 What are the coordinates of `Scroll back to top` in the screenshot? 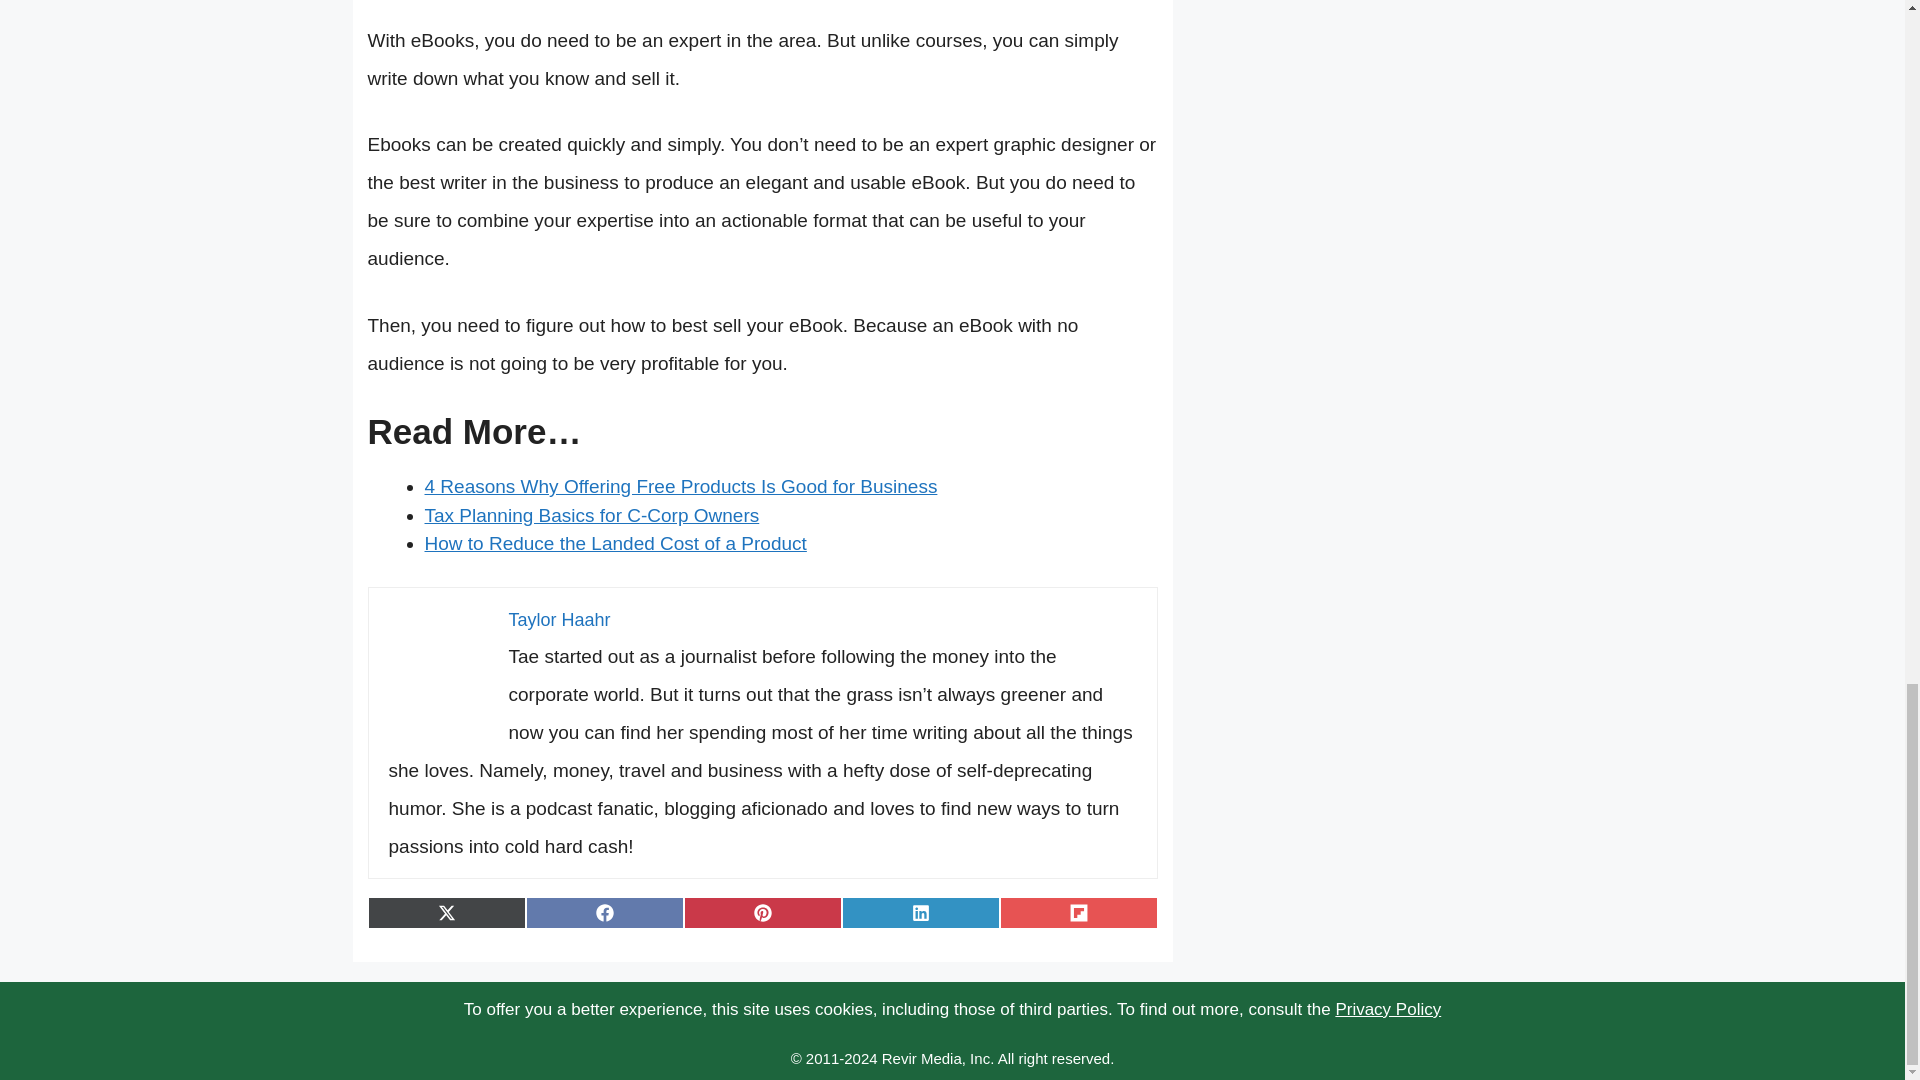 It's located at (1855, 134).